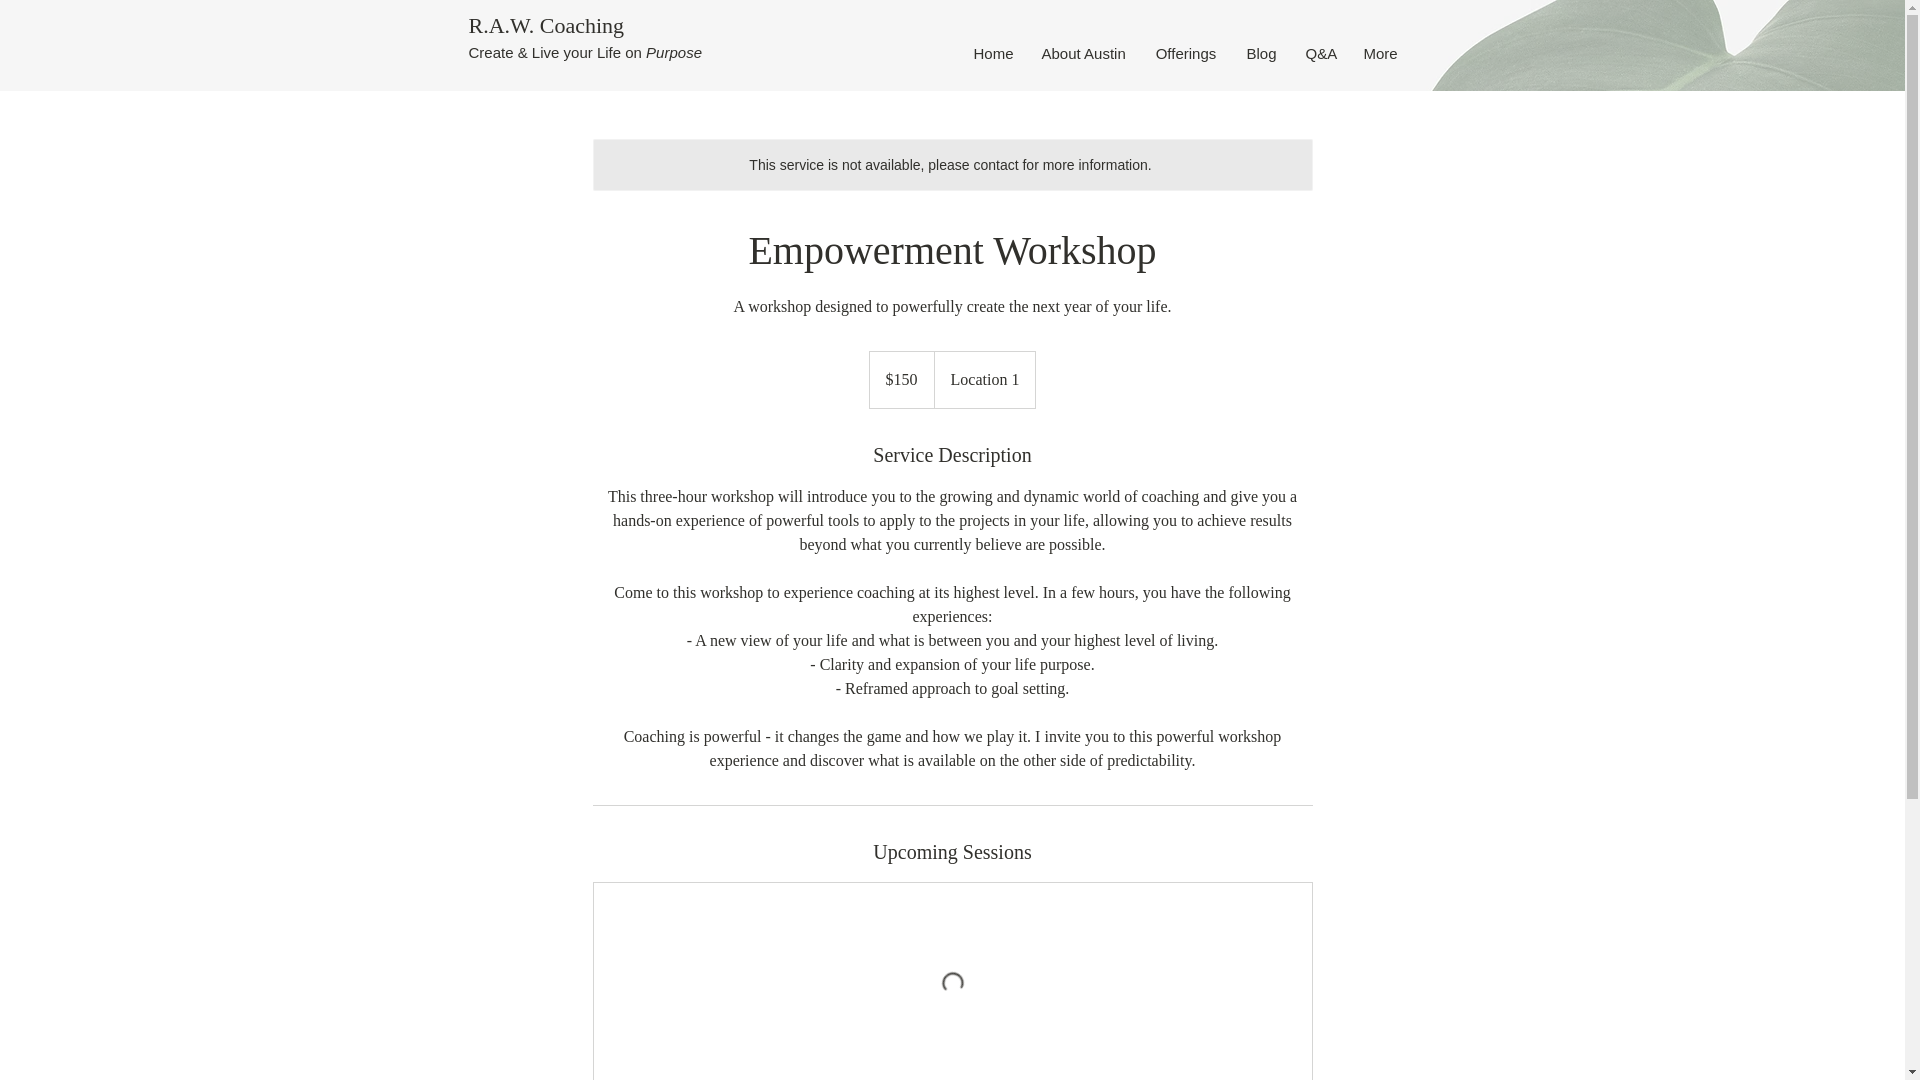 This screenshot has height=1080, width=1920. I want to click on About Austin, so click(1082, 54).